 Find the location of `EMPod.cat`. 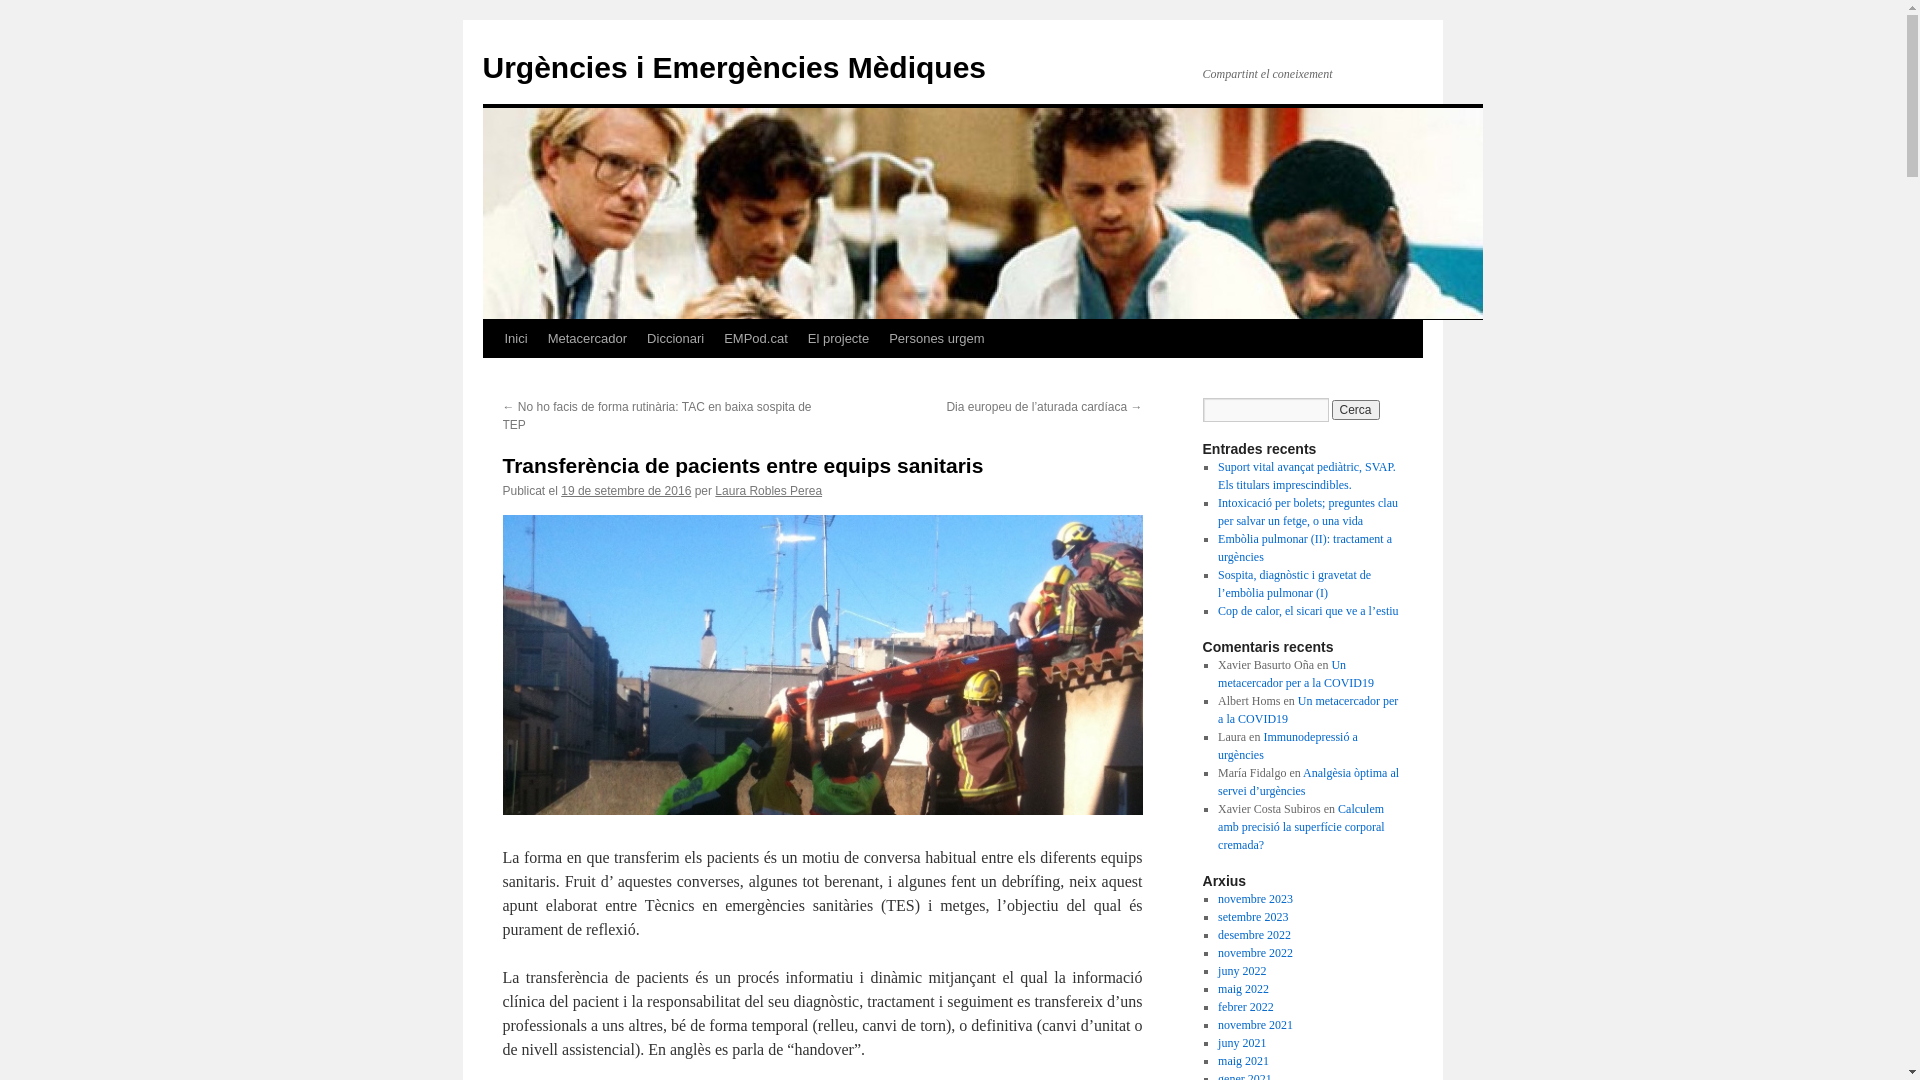

EMPod.cat is located at coordinates (756, 339).